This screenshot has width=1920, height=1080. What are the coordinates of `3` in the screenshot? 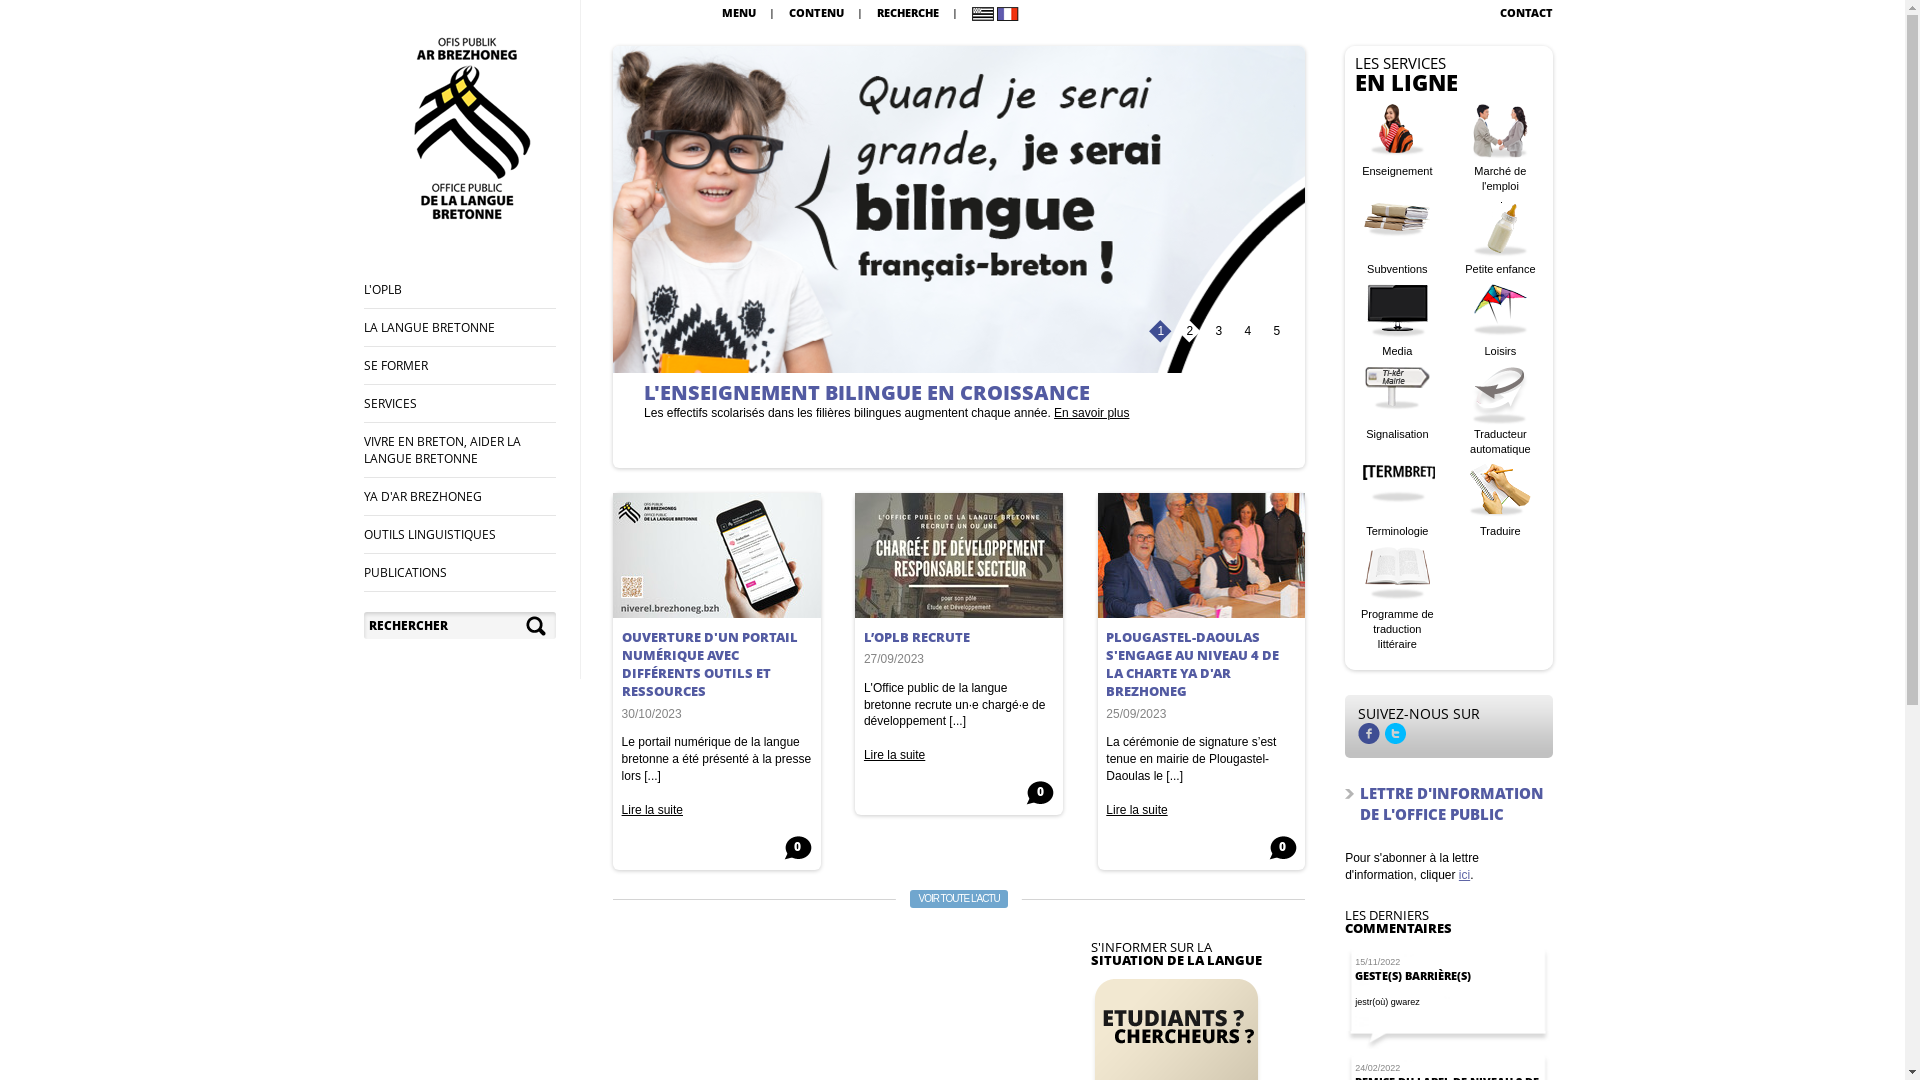 It's located at (1218, 334).